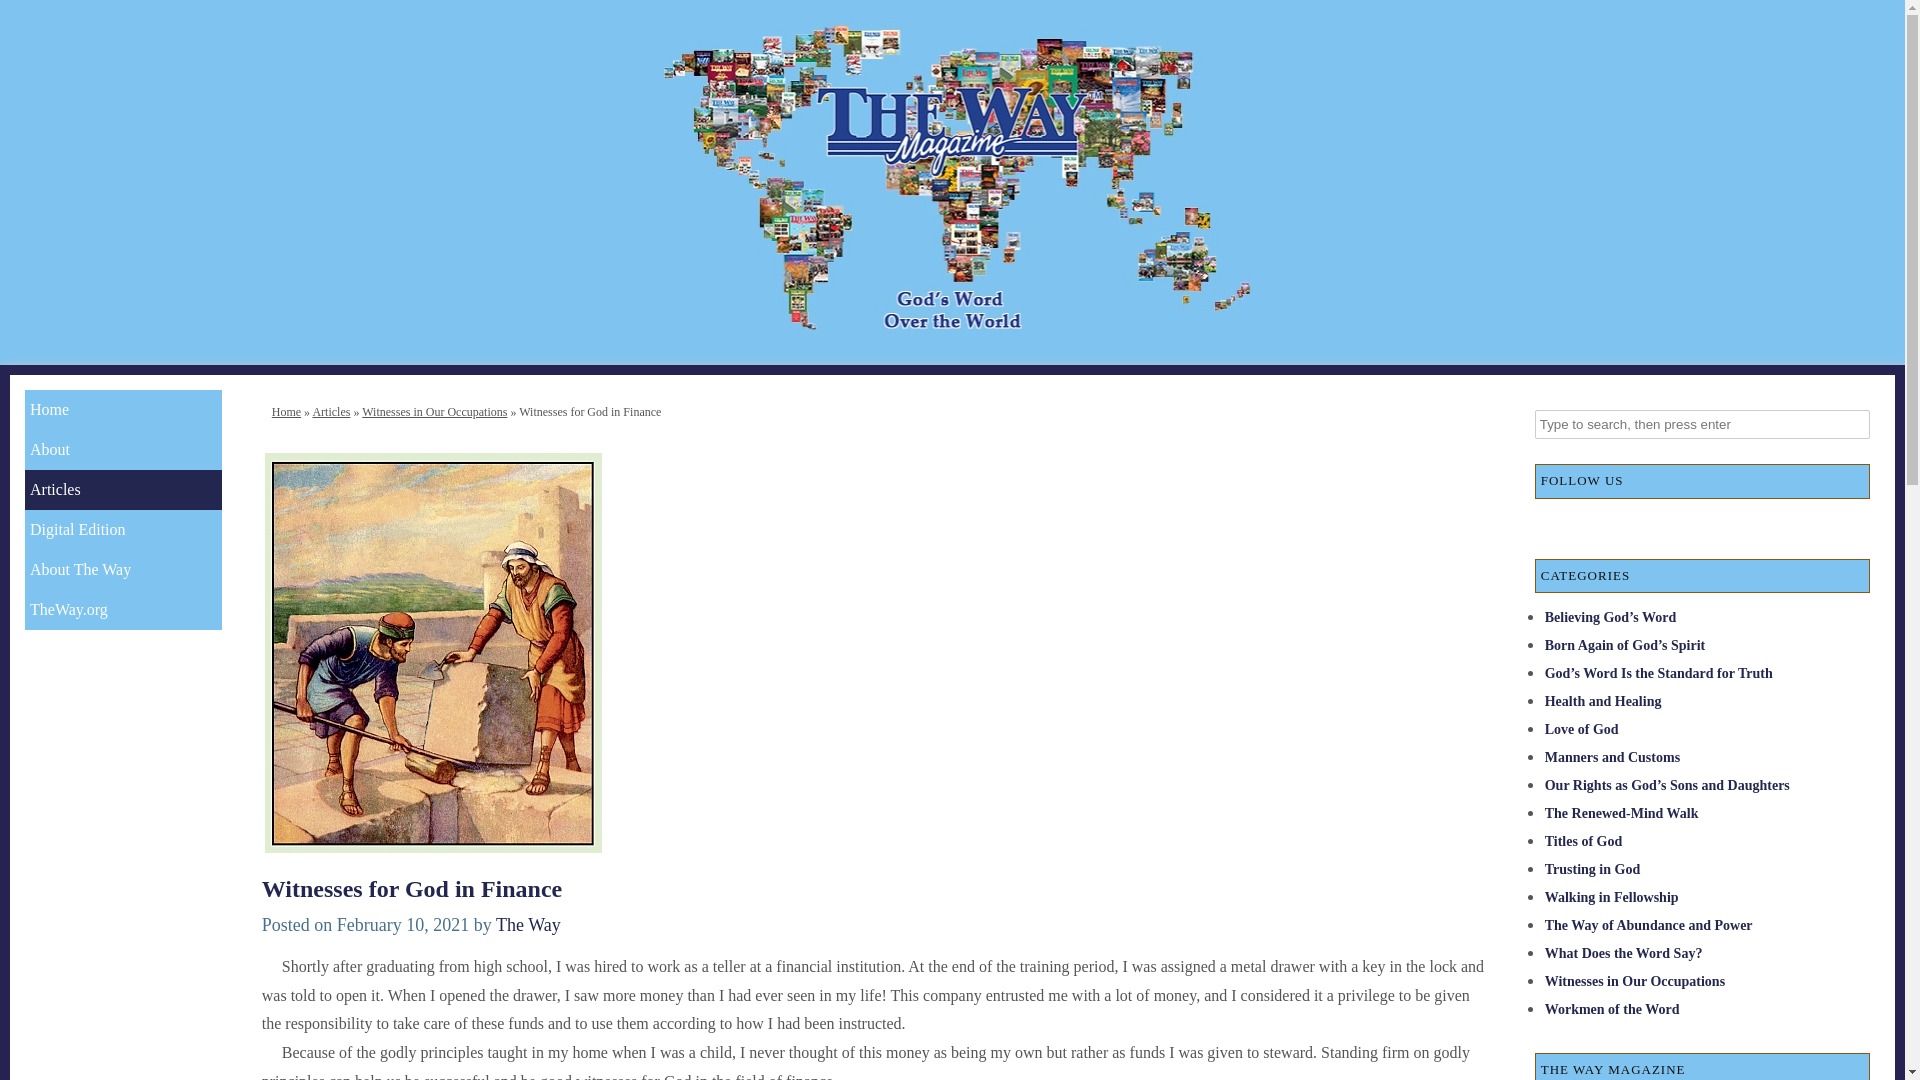 The height and width of the screenshot is (1080, 1920). Describe the element at coordinates (123, 489) in the screenshot. I see `Articles` at that location.